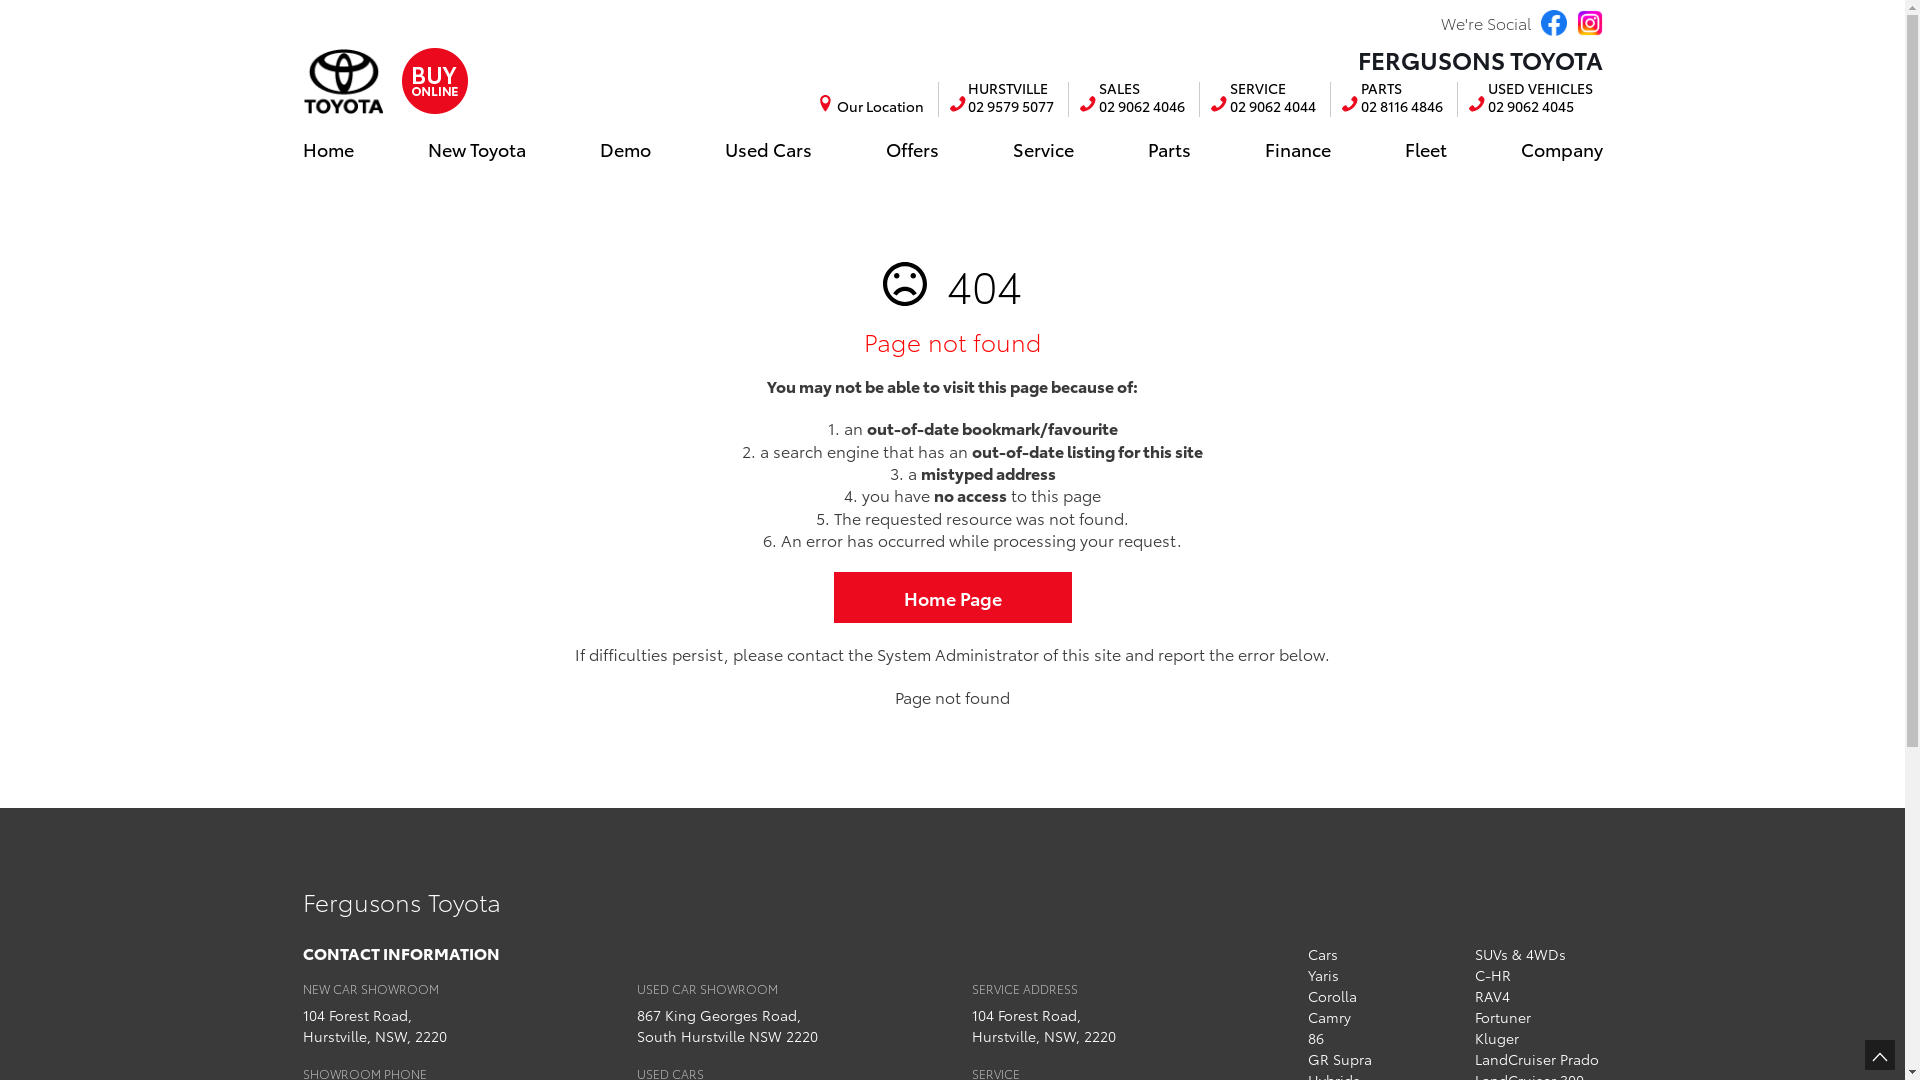  What do you see at coordinates (912, 149) in the screenshot?
I see `Offers` at bounding box center [912, 149].